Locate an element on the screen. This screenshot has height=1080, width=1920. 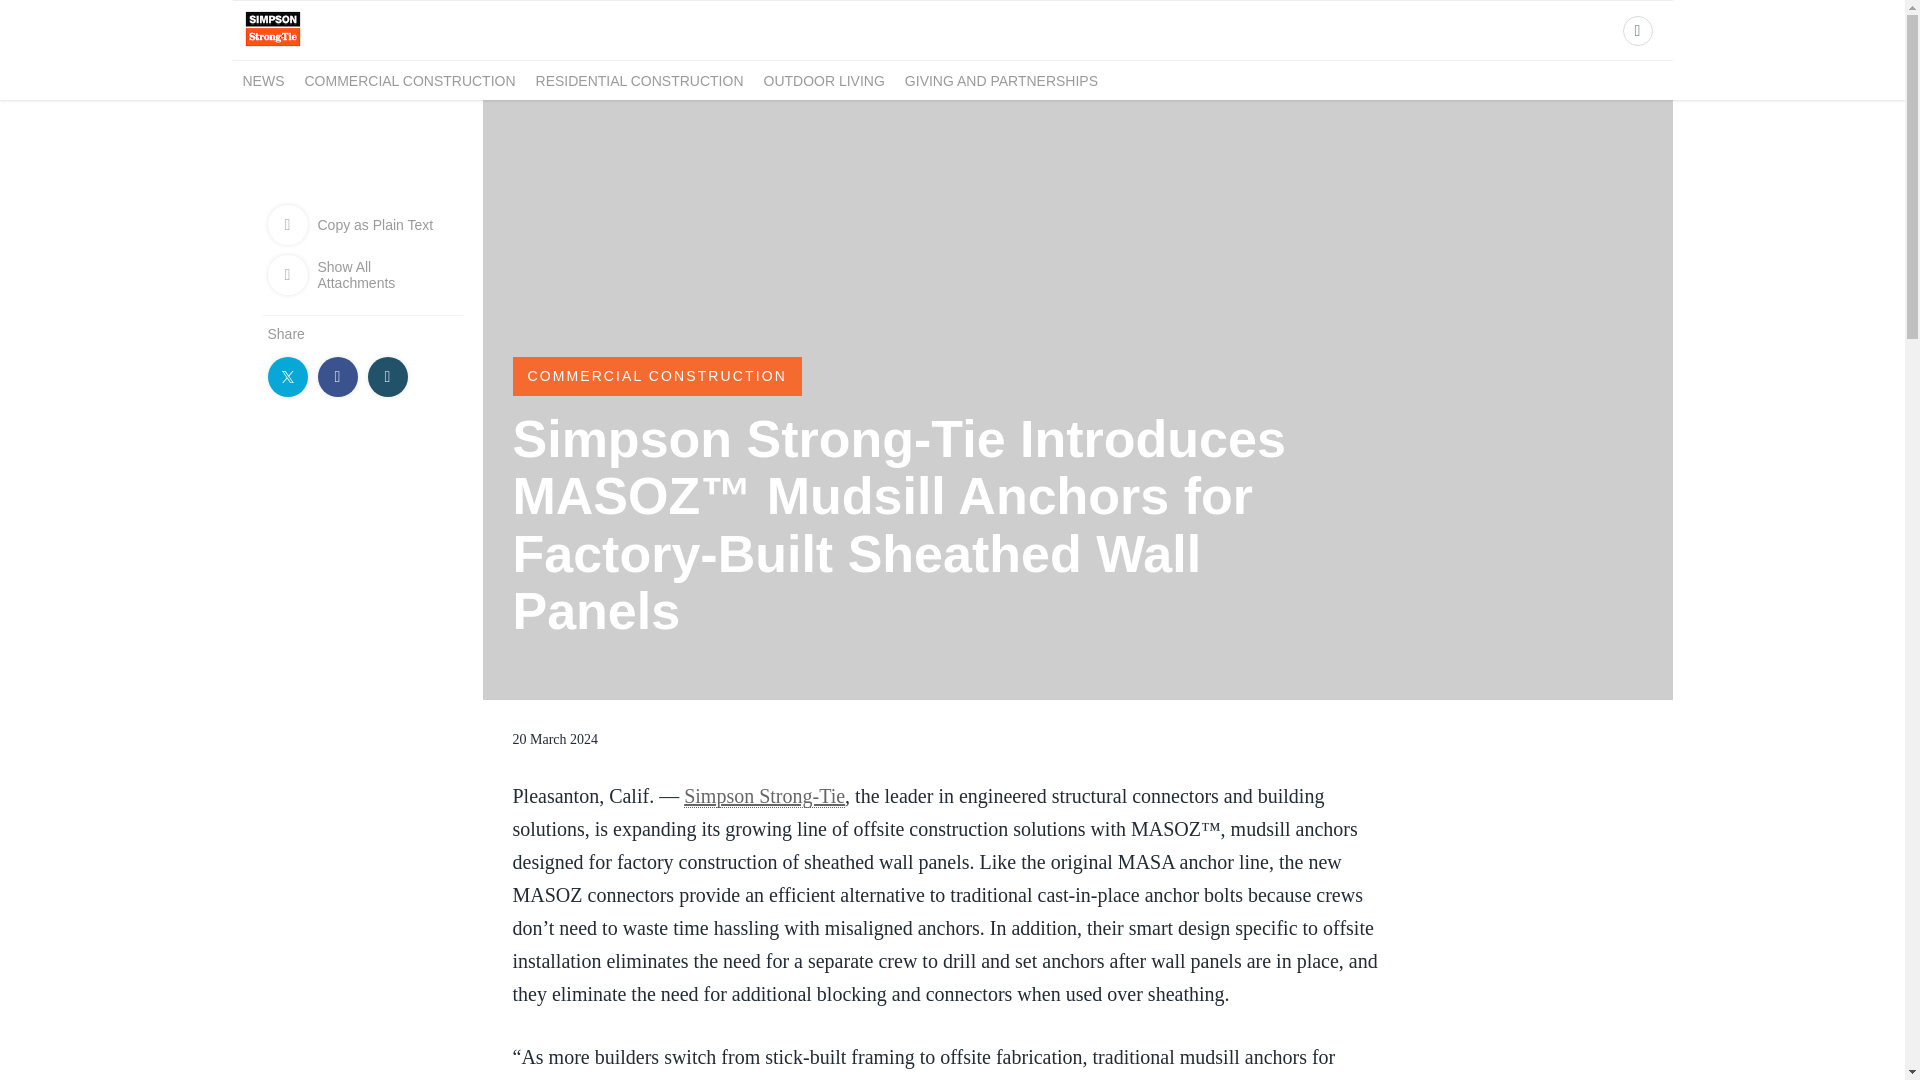
OUTDOOR LIVING is located at coordinates (824, 80).